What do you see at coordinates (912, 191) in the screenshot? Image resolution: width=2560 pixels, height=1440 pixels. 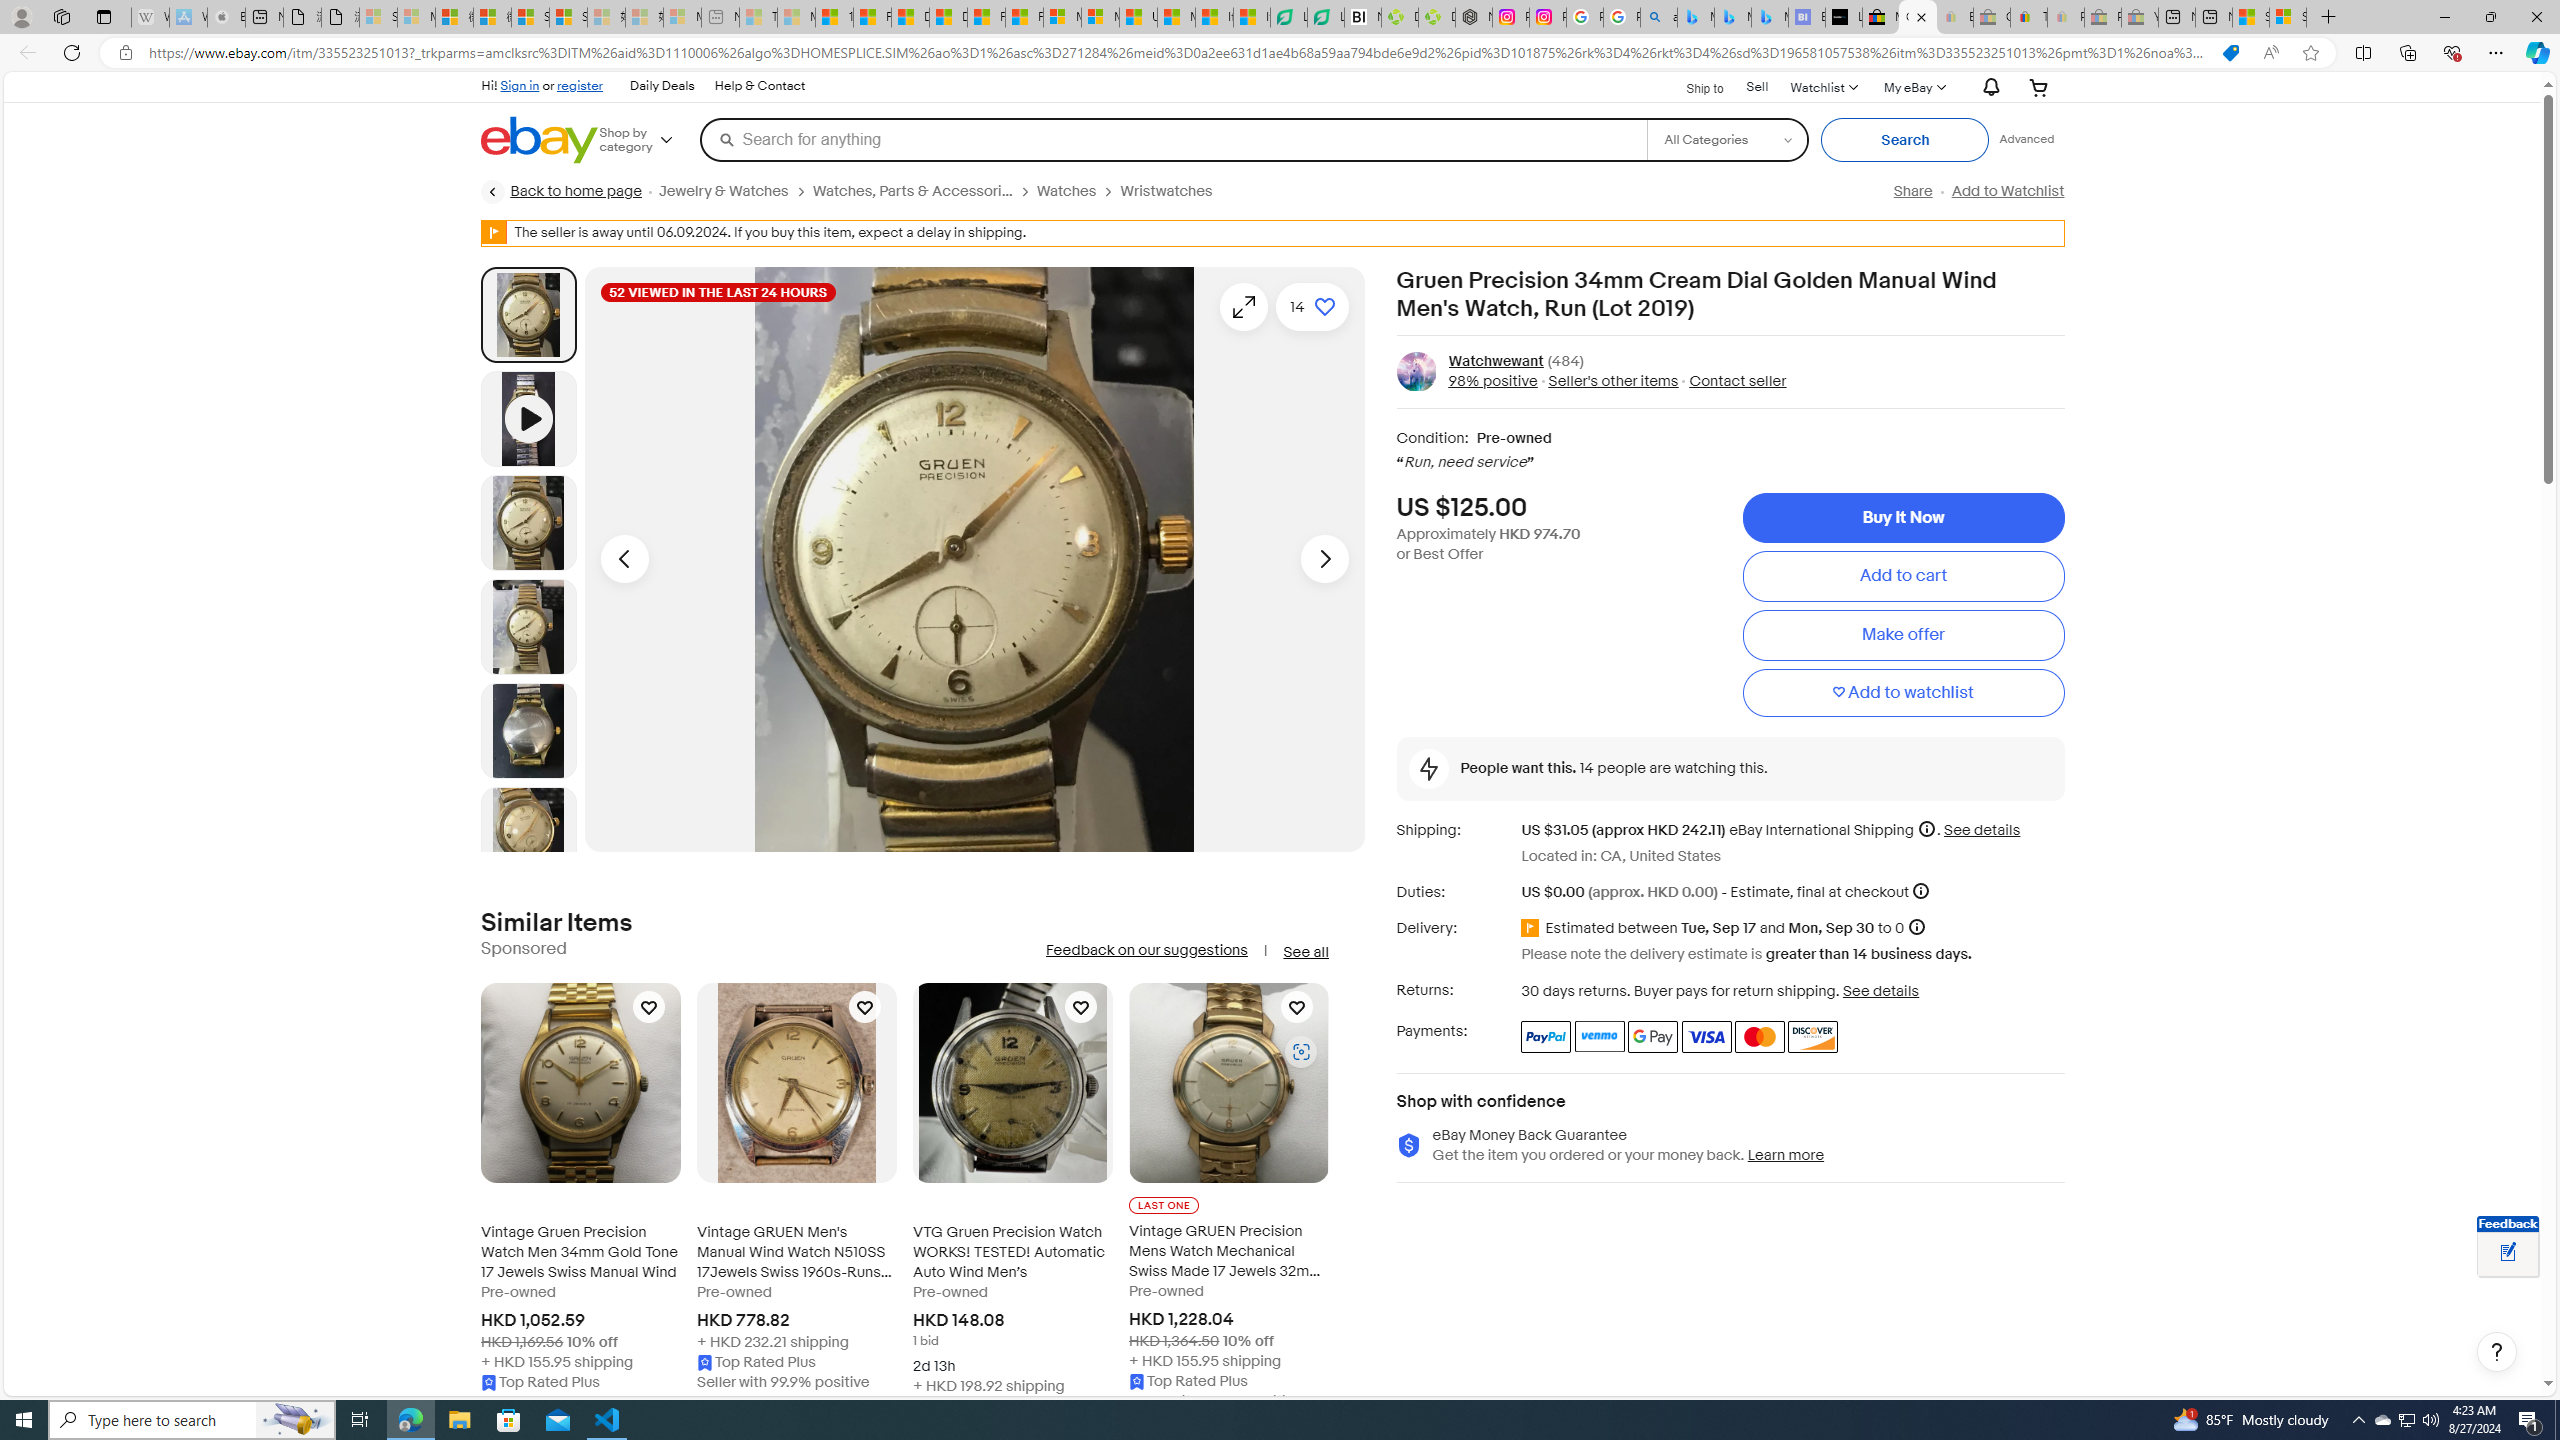 I see `Watches, Parts & Accessories` at bounding box center [912, 191].